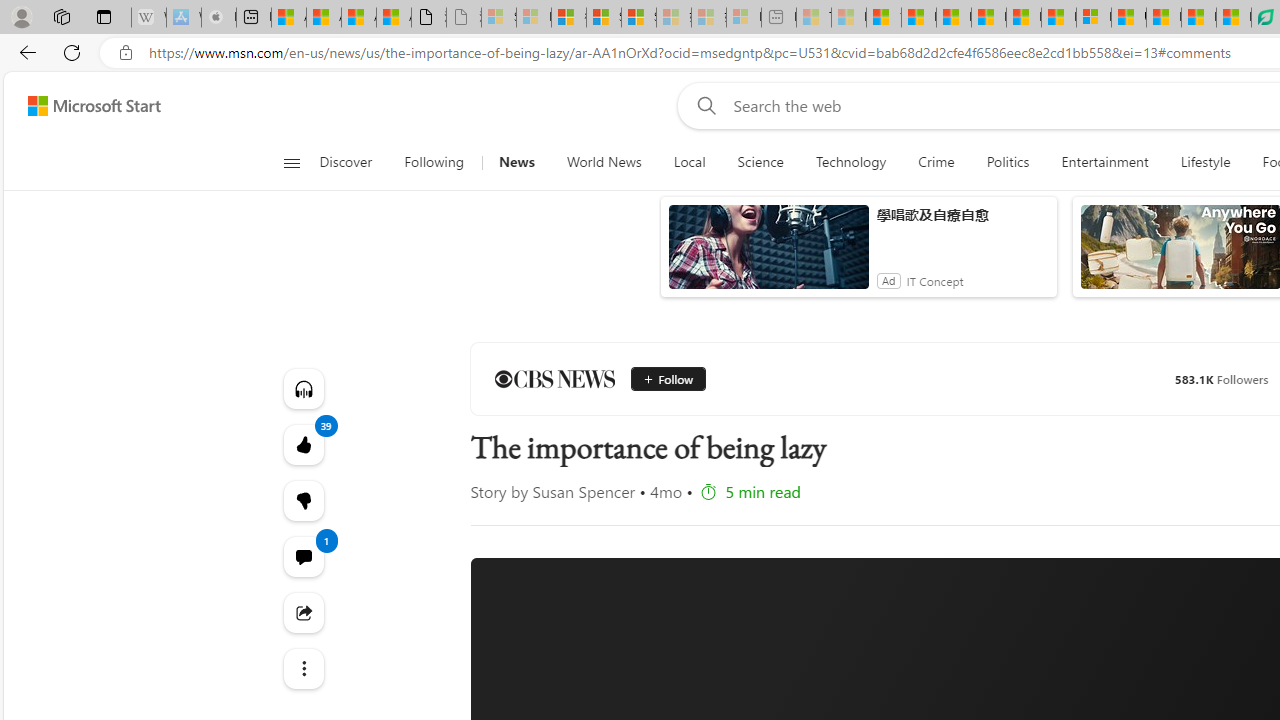 The height and width of the screenshot is (720, 1280). What do you see at coordinates (324, 18) in the screenshot?
I see `Aberdeen, Hong Kong SAR weather forecast | Microsoft Weather` at bounding box center [324, 18].